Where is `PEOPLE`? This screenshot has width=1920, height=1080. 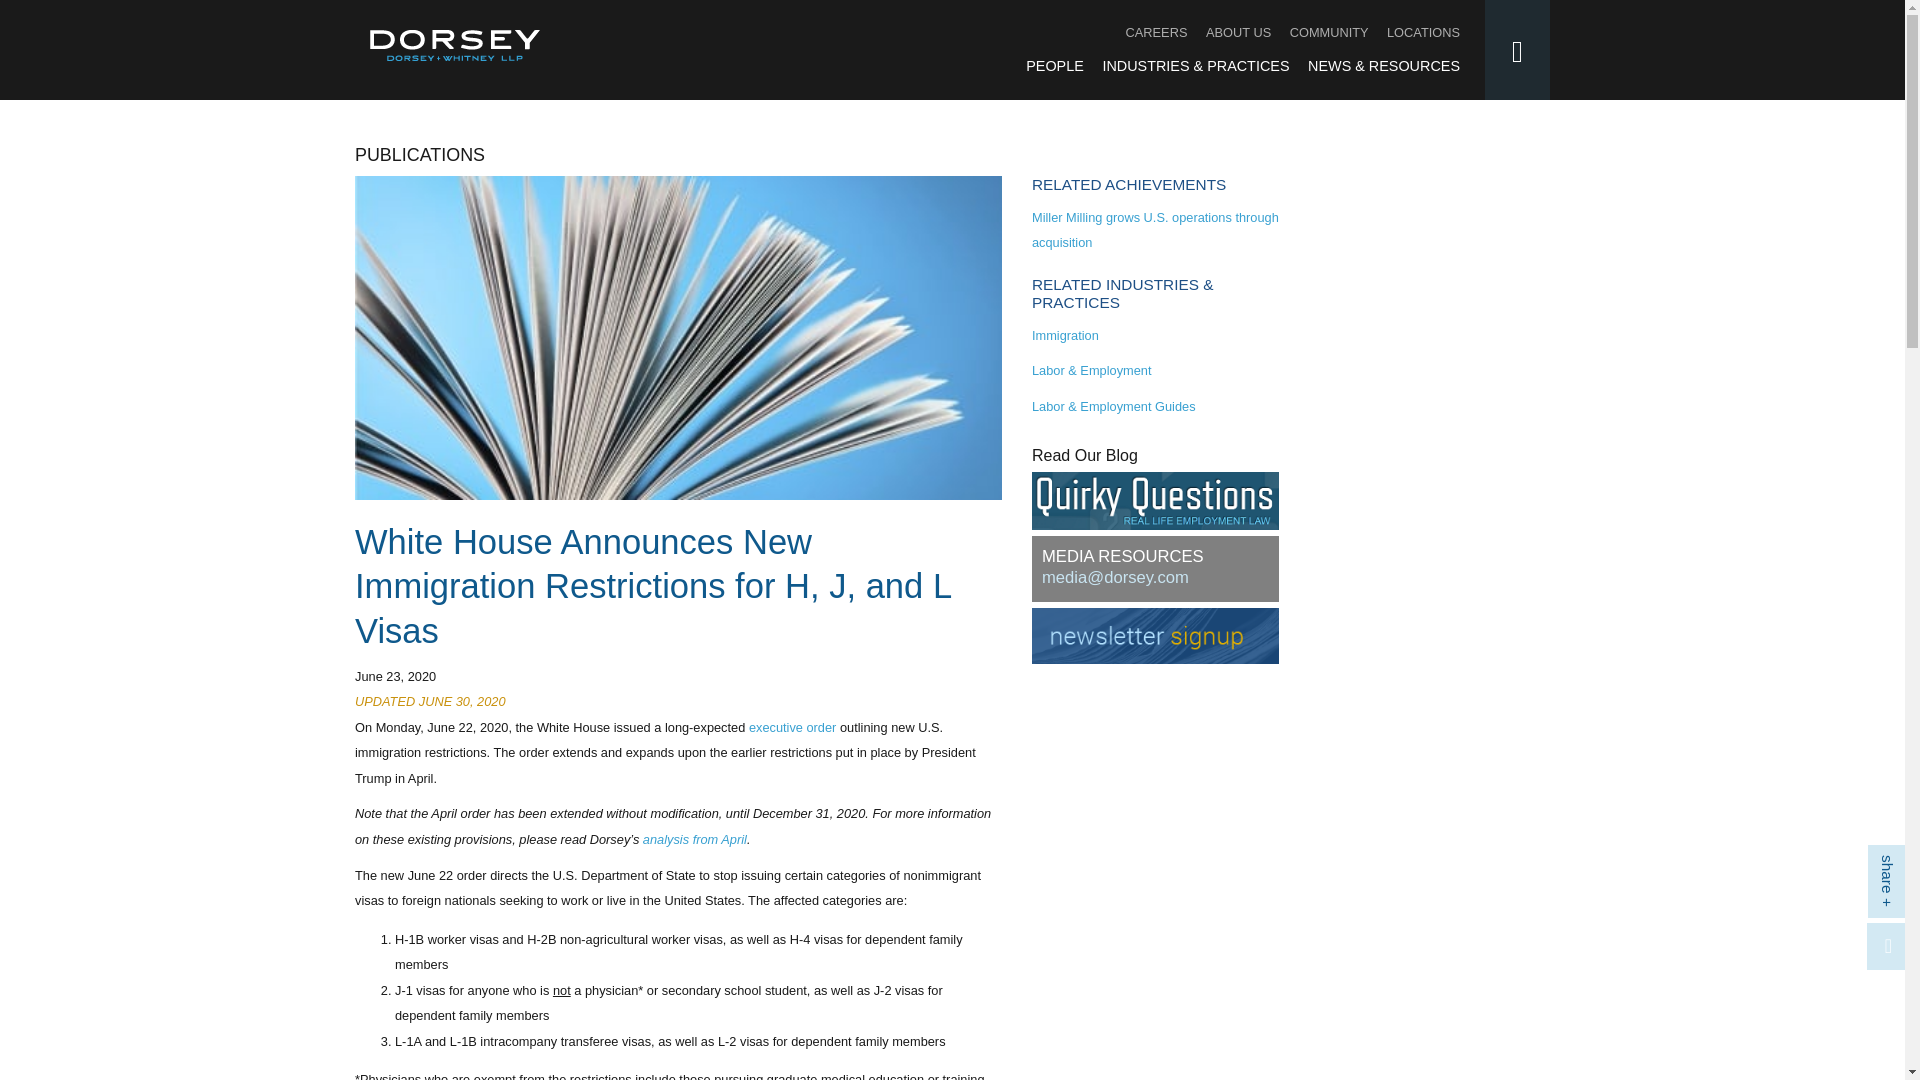
PEOPLE is located at coordinates (1054, 66).